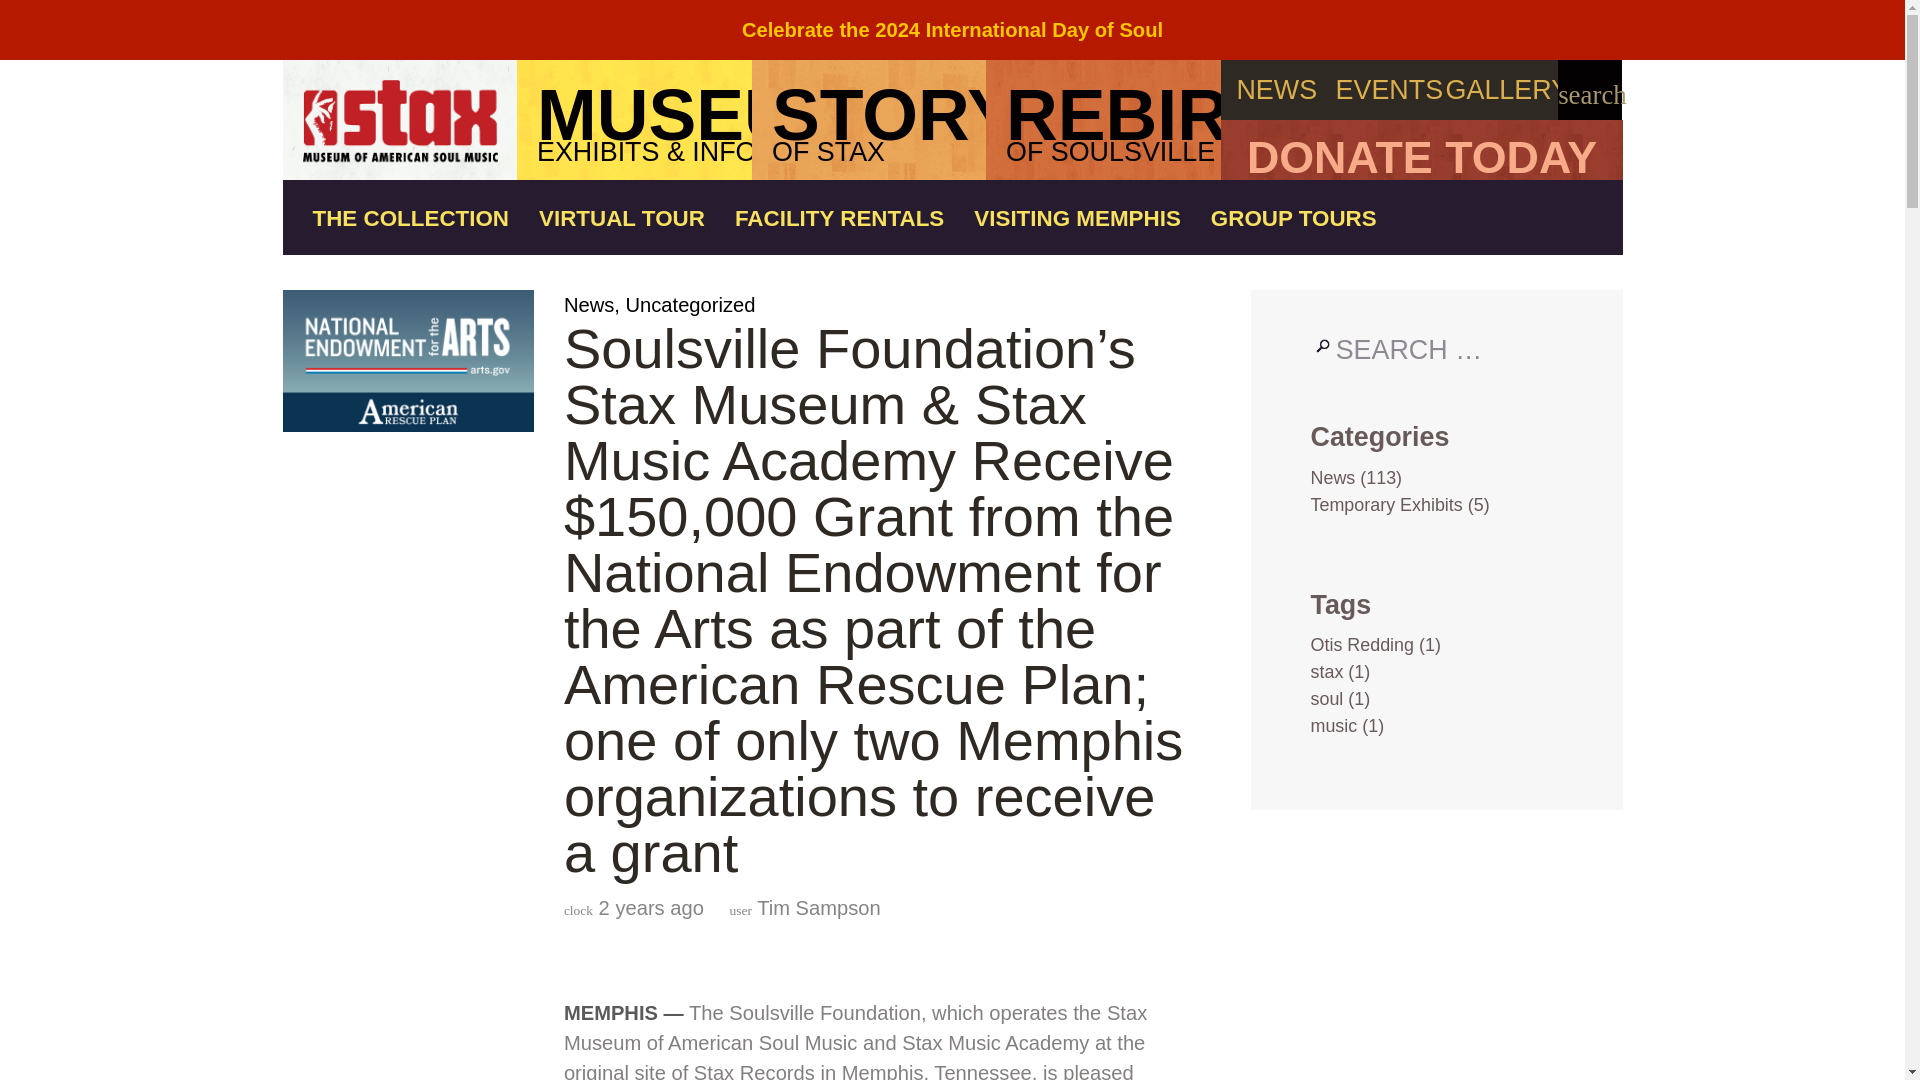  What do you see at coordinates (869, 120) in the screenshot?
I see `News` at bounding box center [869, 120].